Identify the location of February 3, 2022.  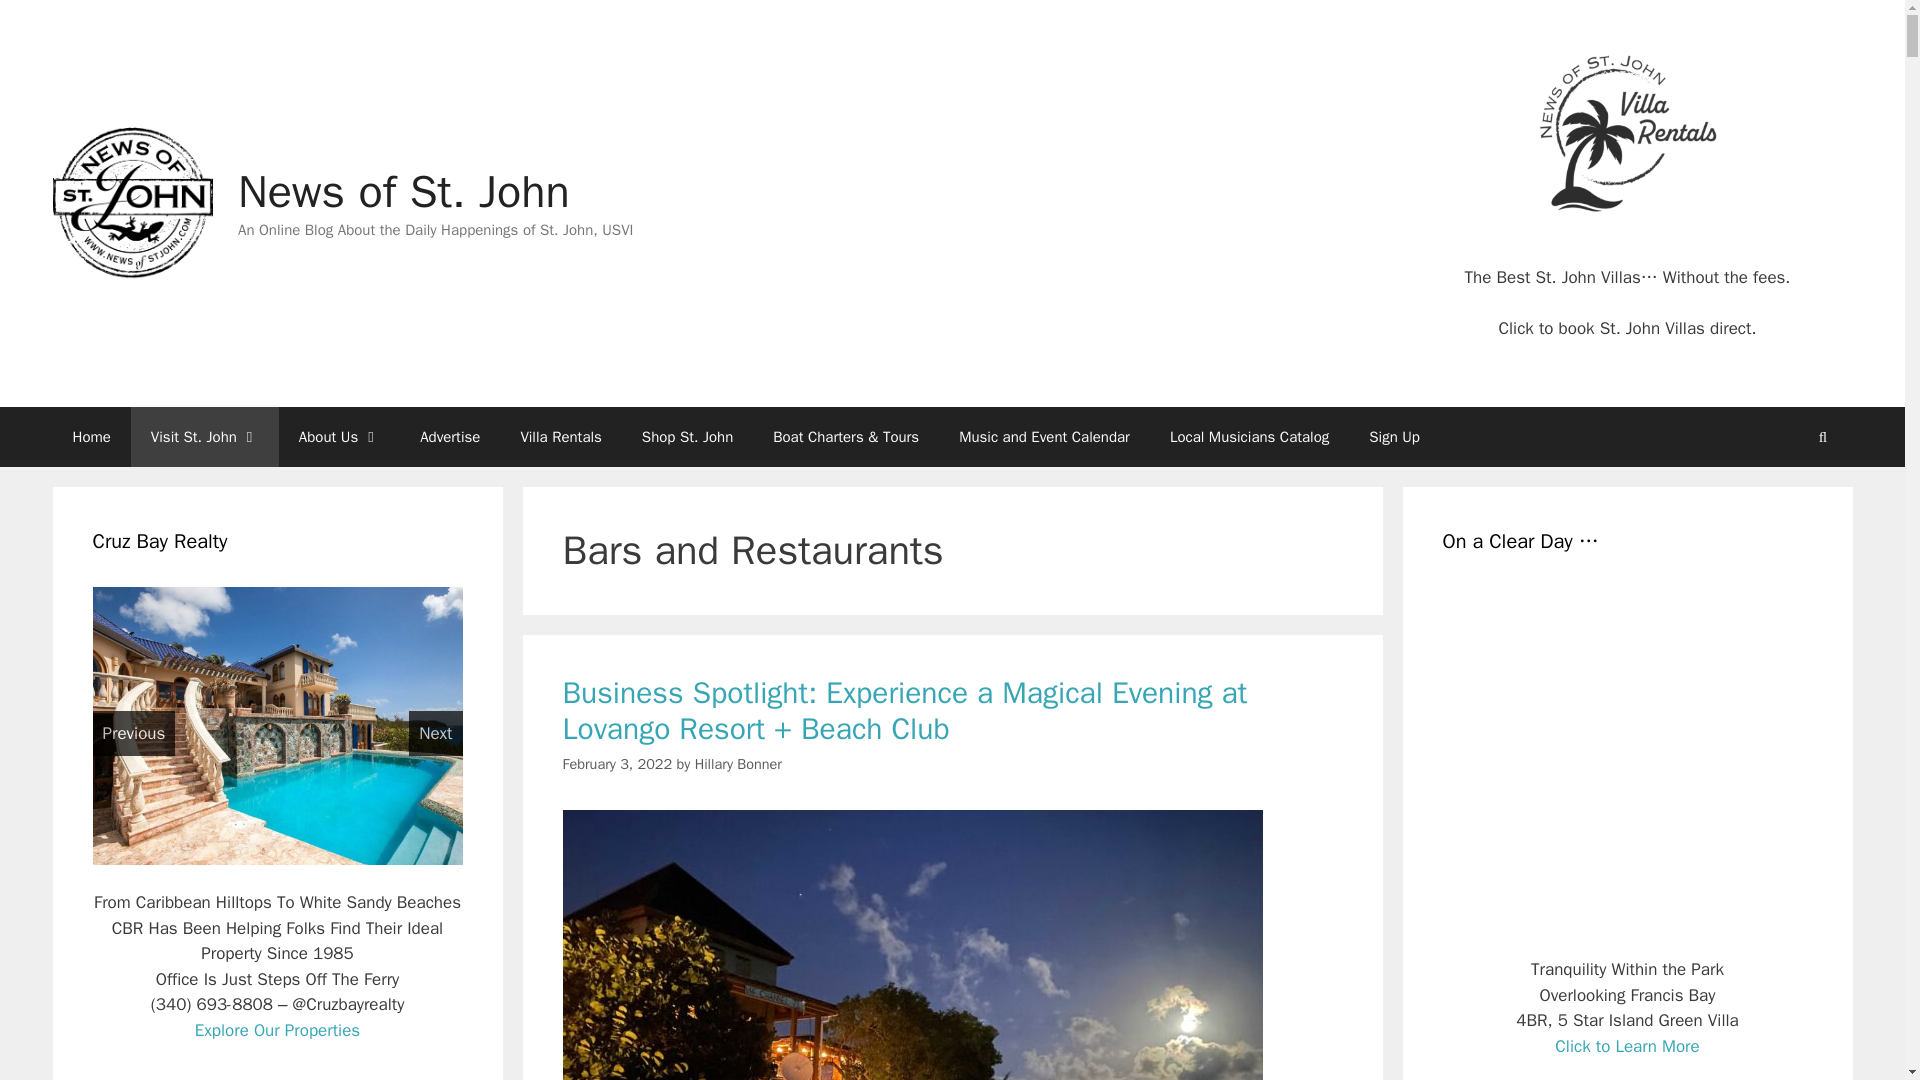
(617, 764).